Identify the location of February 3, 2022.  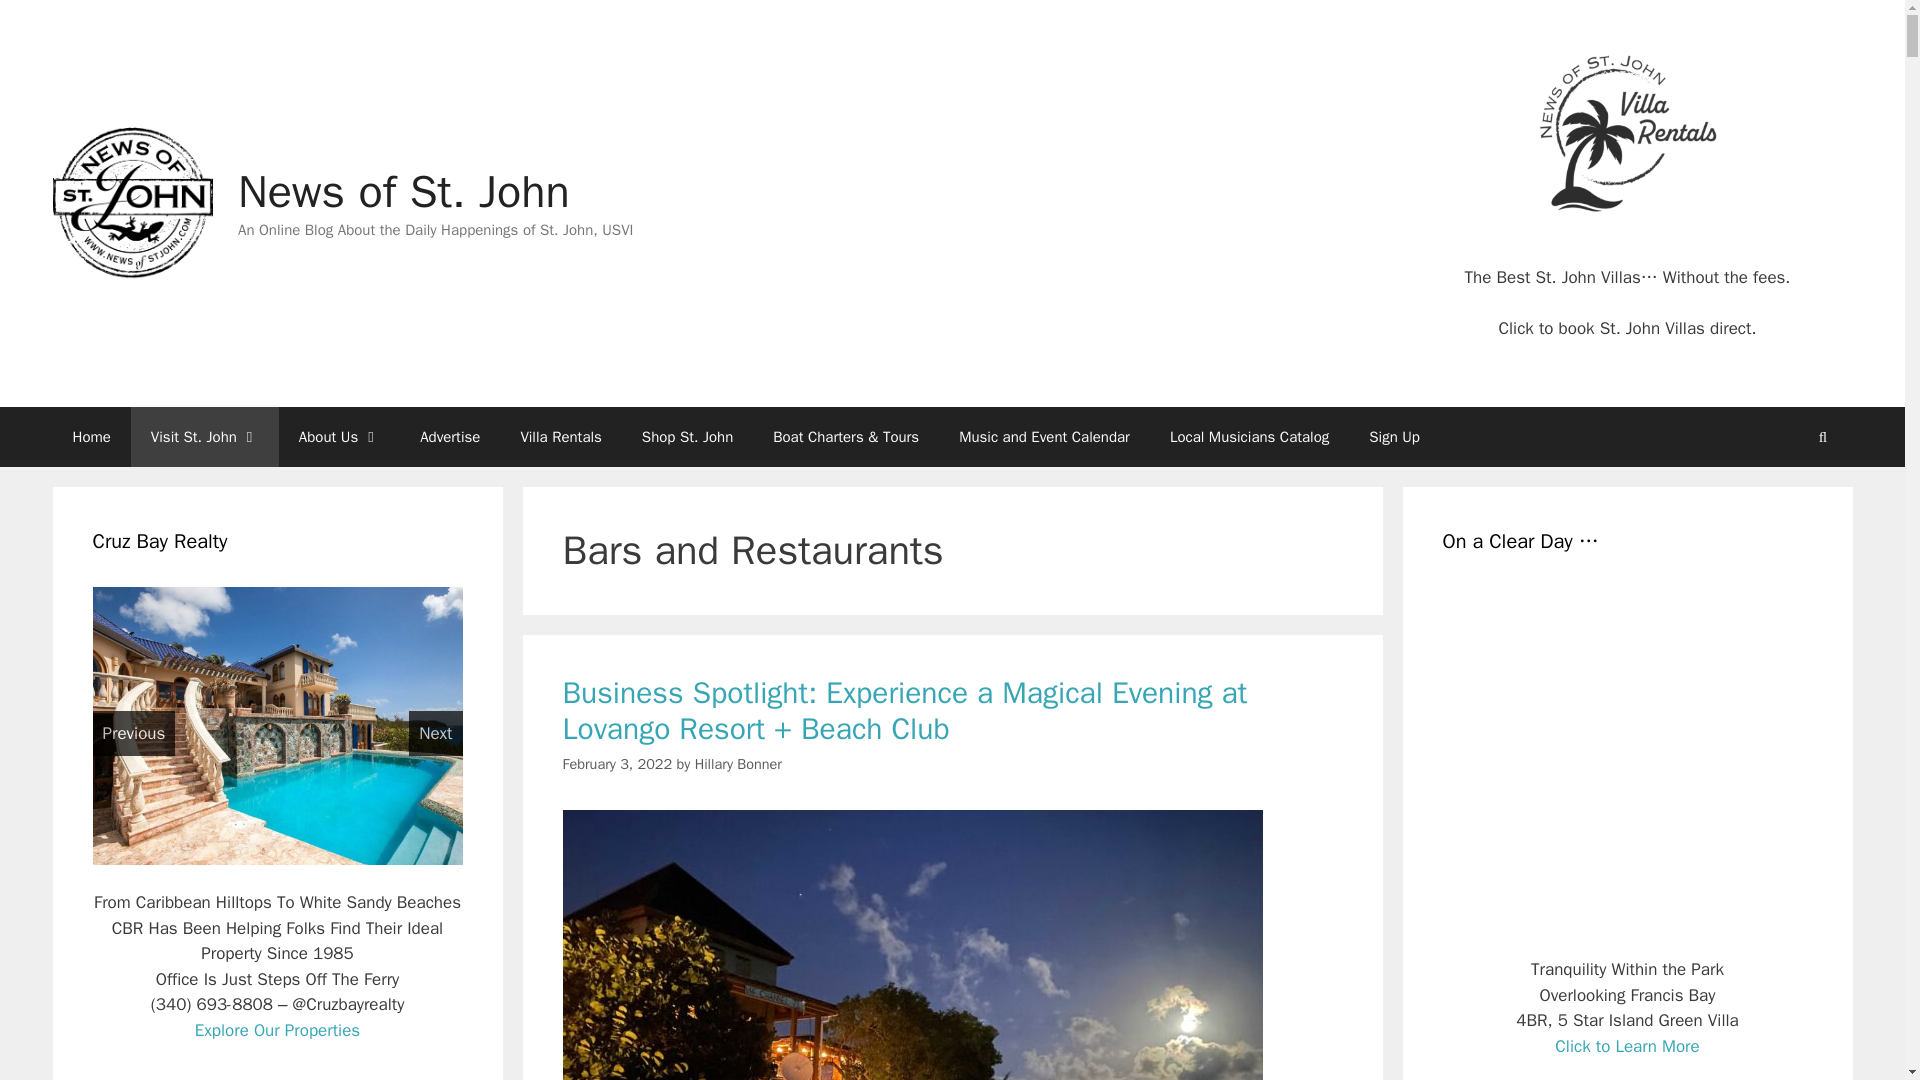
(617, 764).